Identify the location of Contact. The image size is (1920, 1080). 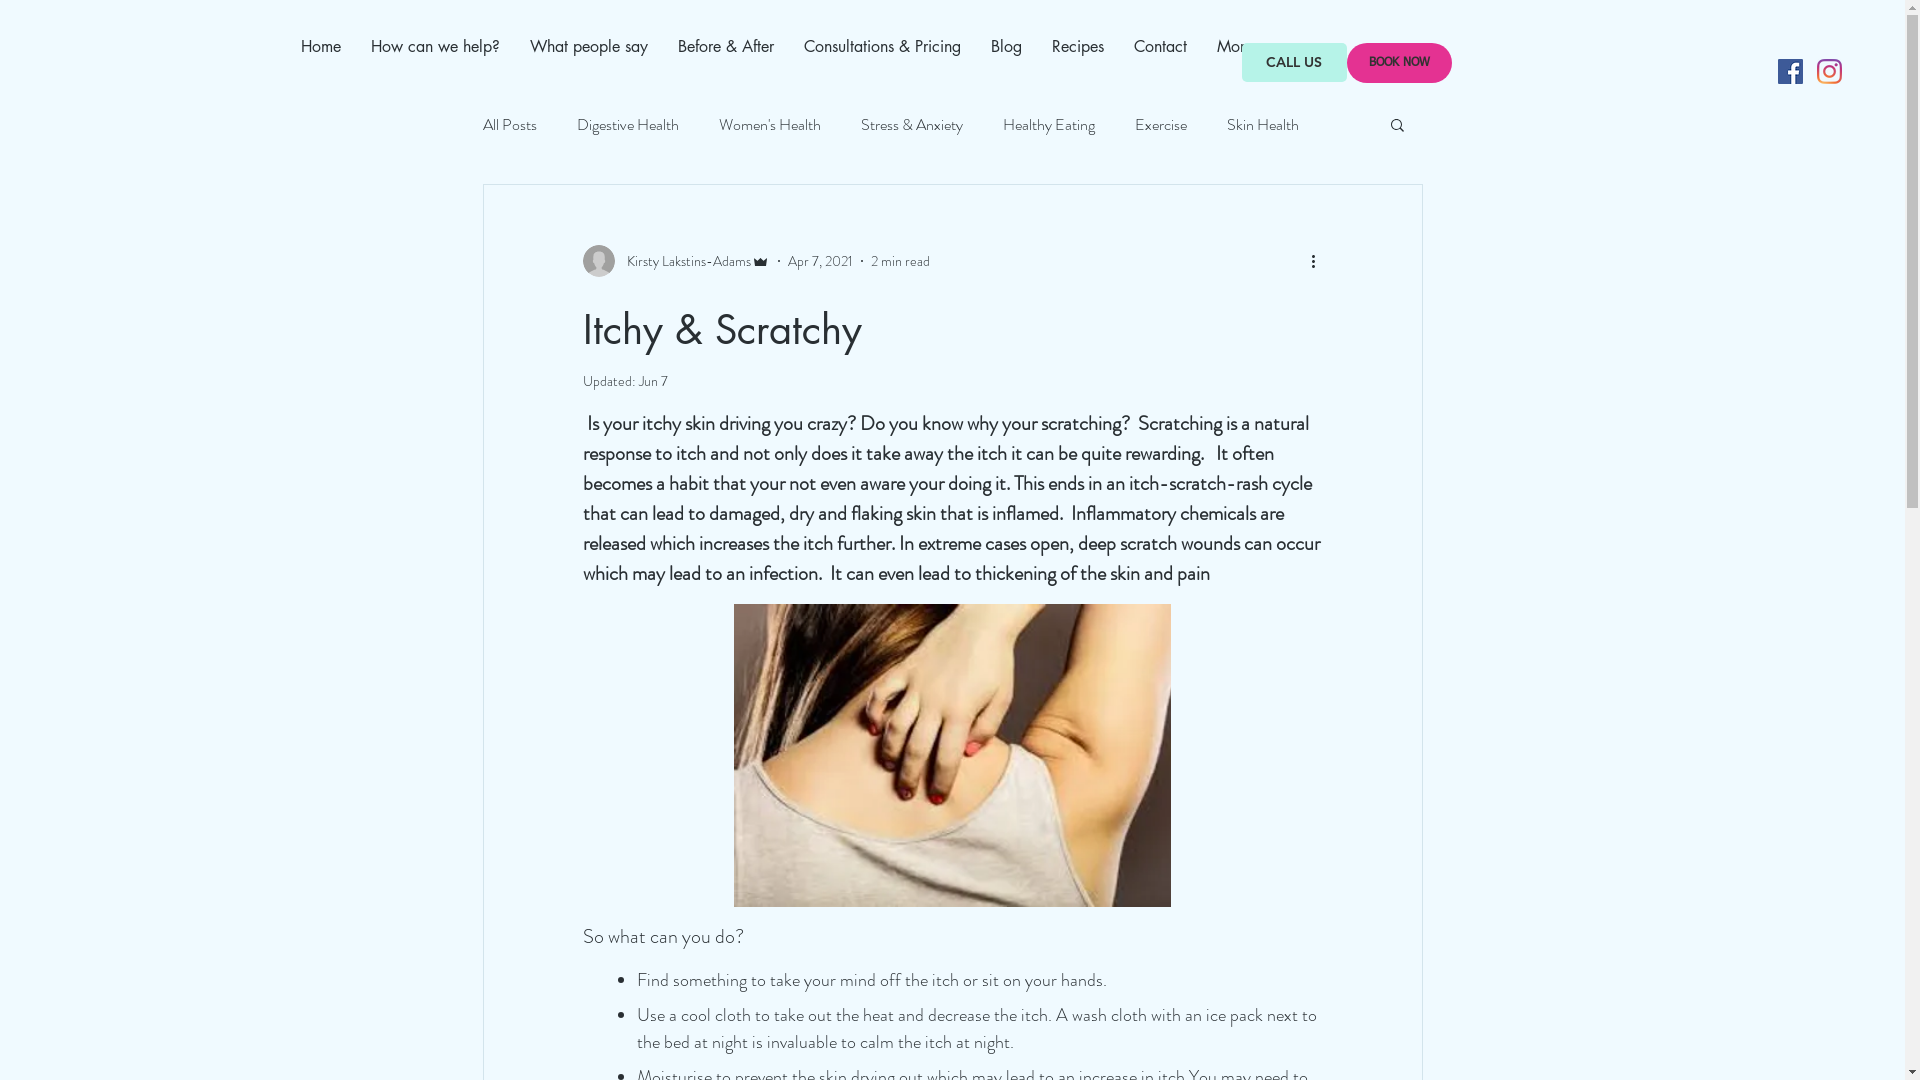
(1160, 62).